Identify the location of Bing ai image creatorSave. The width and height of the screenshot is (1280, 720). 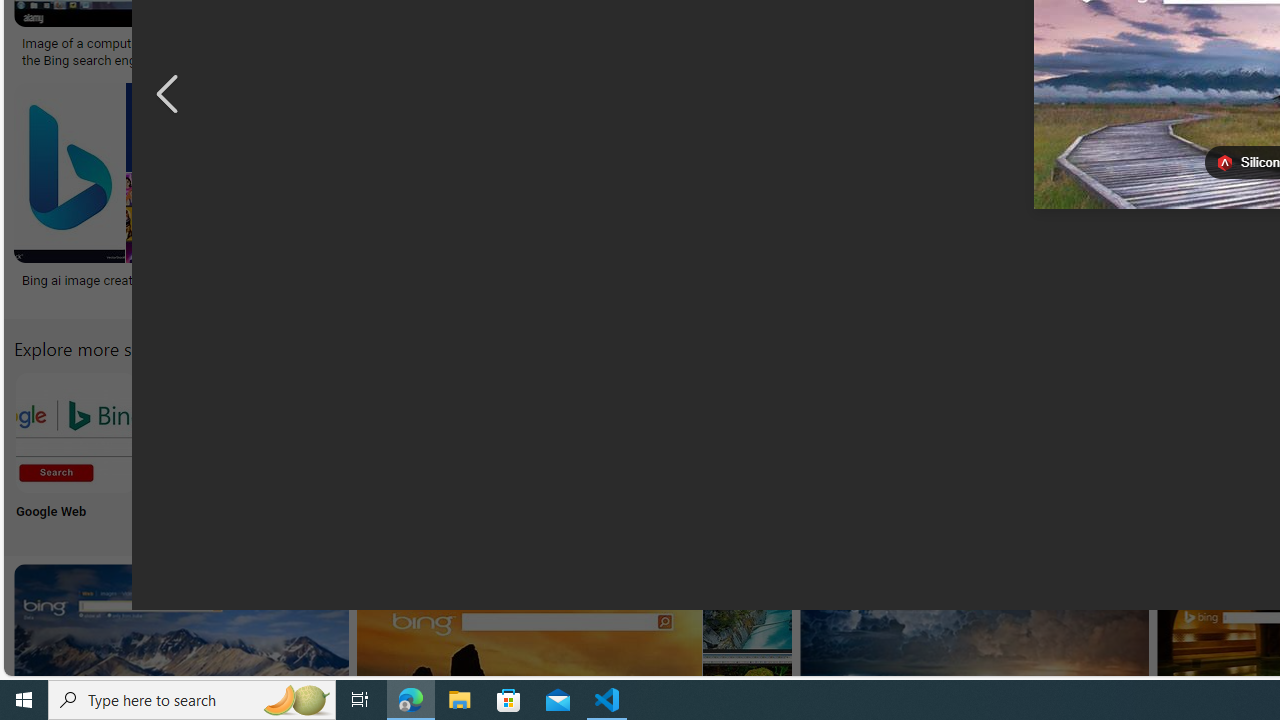
(118, 196).